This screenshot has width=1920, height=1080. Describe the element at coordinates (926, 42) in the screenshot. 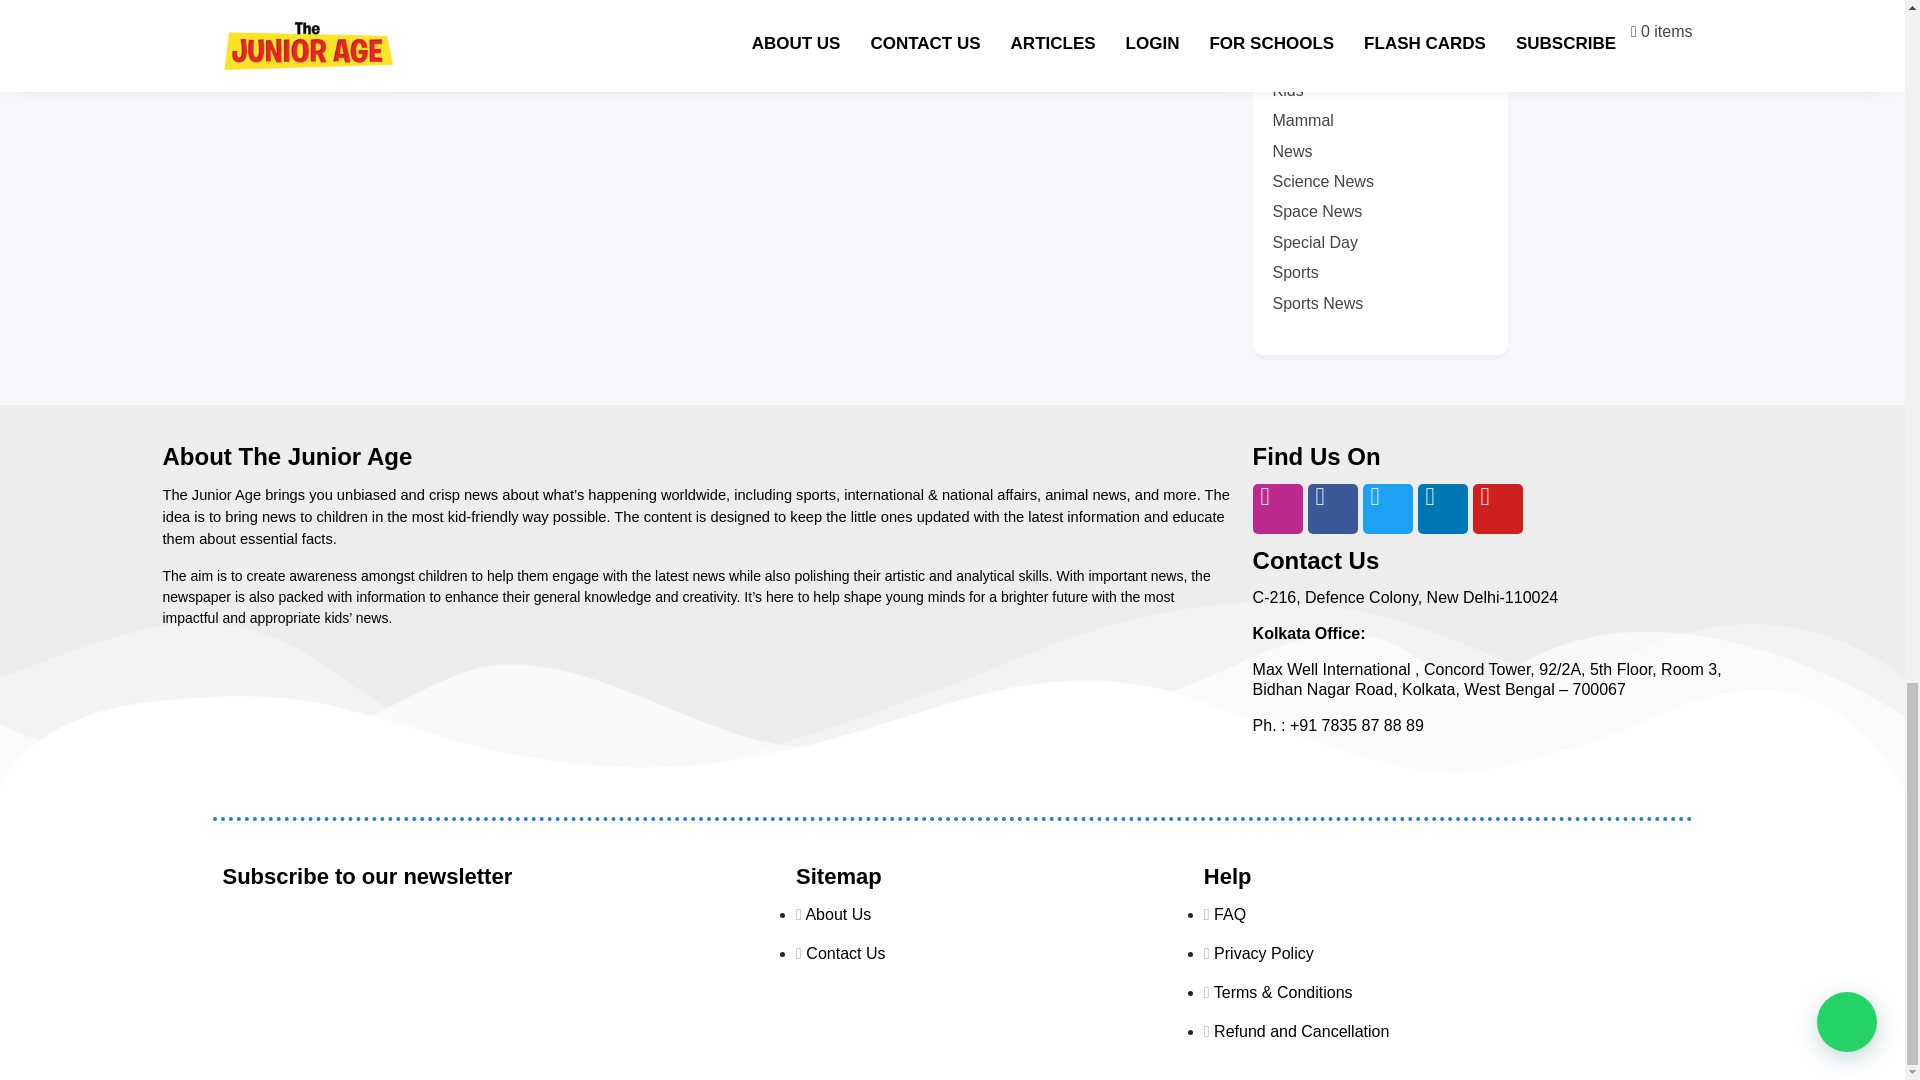

I see `Leave a Comment` at that location.